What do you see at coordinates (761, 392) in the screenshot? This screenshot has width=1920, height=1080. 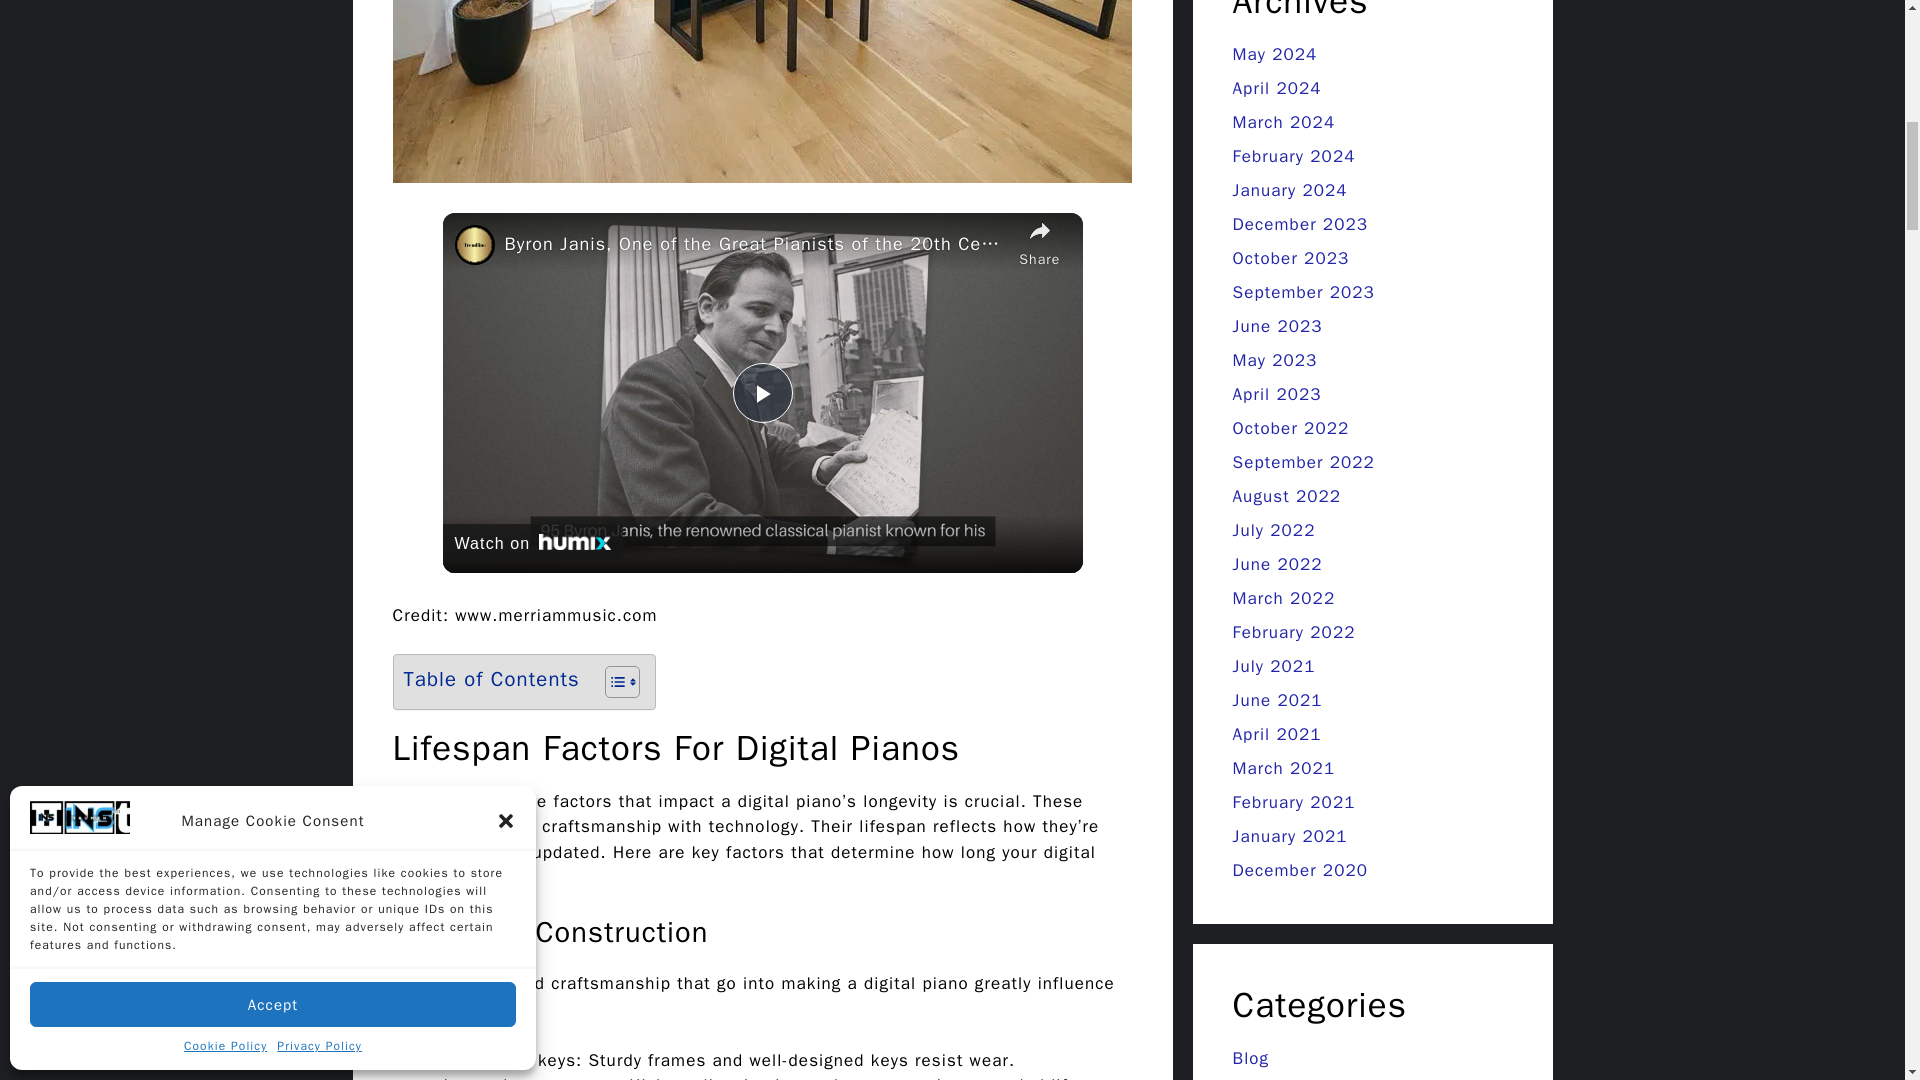 I see `Play Video` at bounding box center [761, 392].